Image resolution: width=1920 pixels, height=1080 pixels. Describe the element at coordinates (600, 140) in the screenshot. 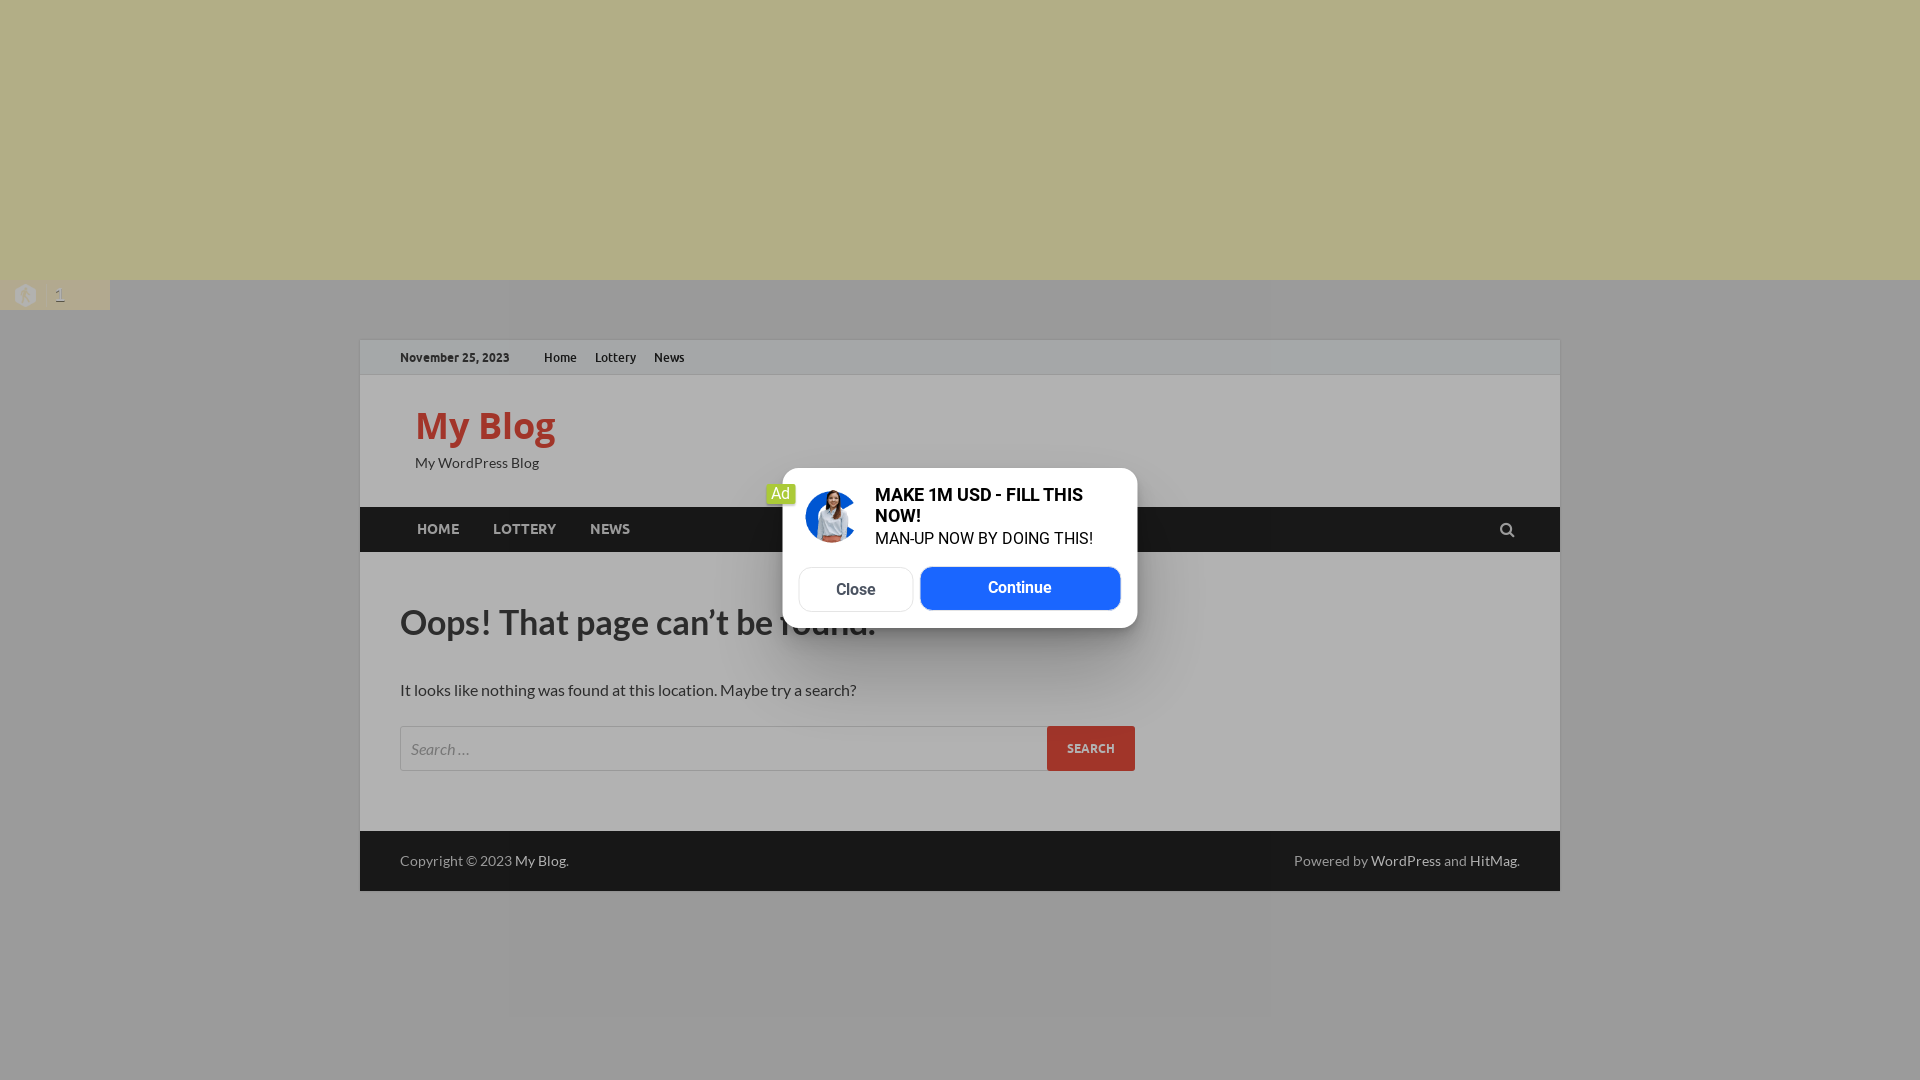

I see `Advertisement` at that location.